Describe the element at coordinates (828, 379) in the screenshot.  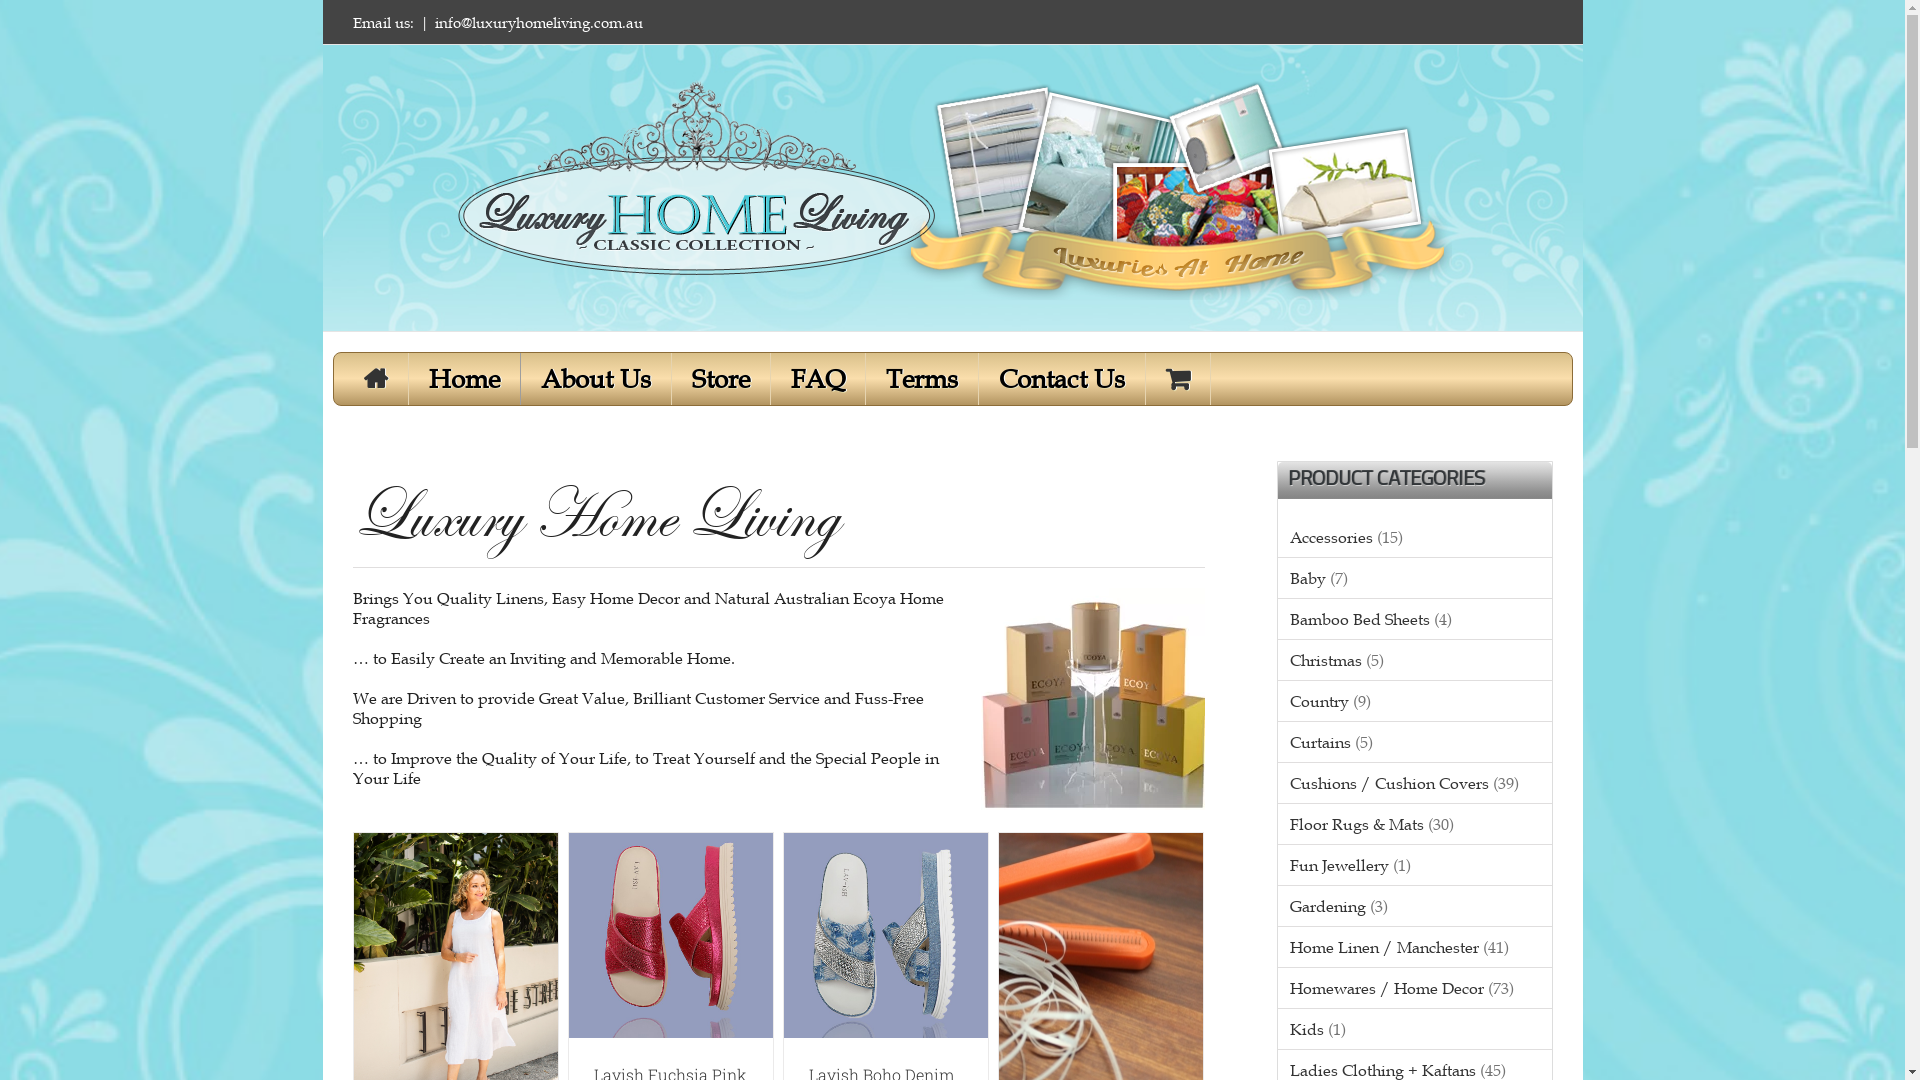
I see `FAQ` at that location.